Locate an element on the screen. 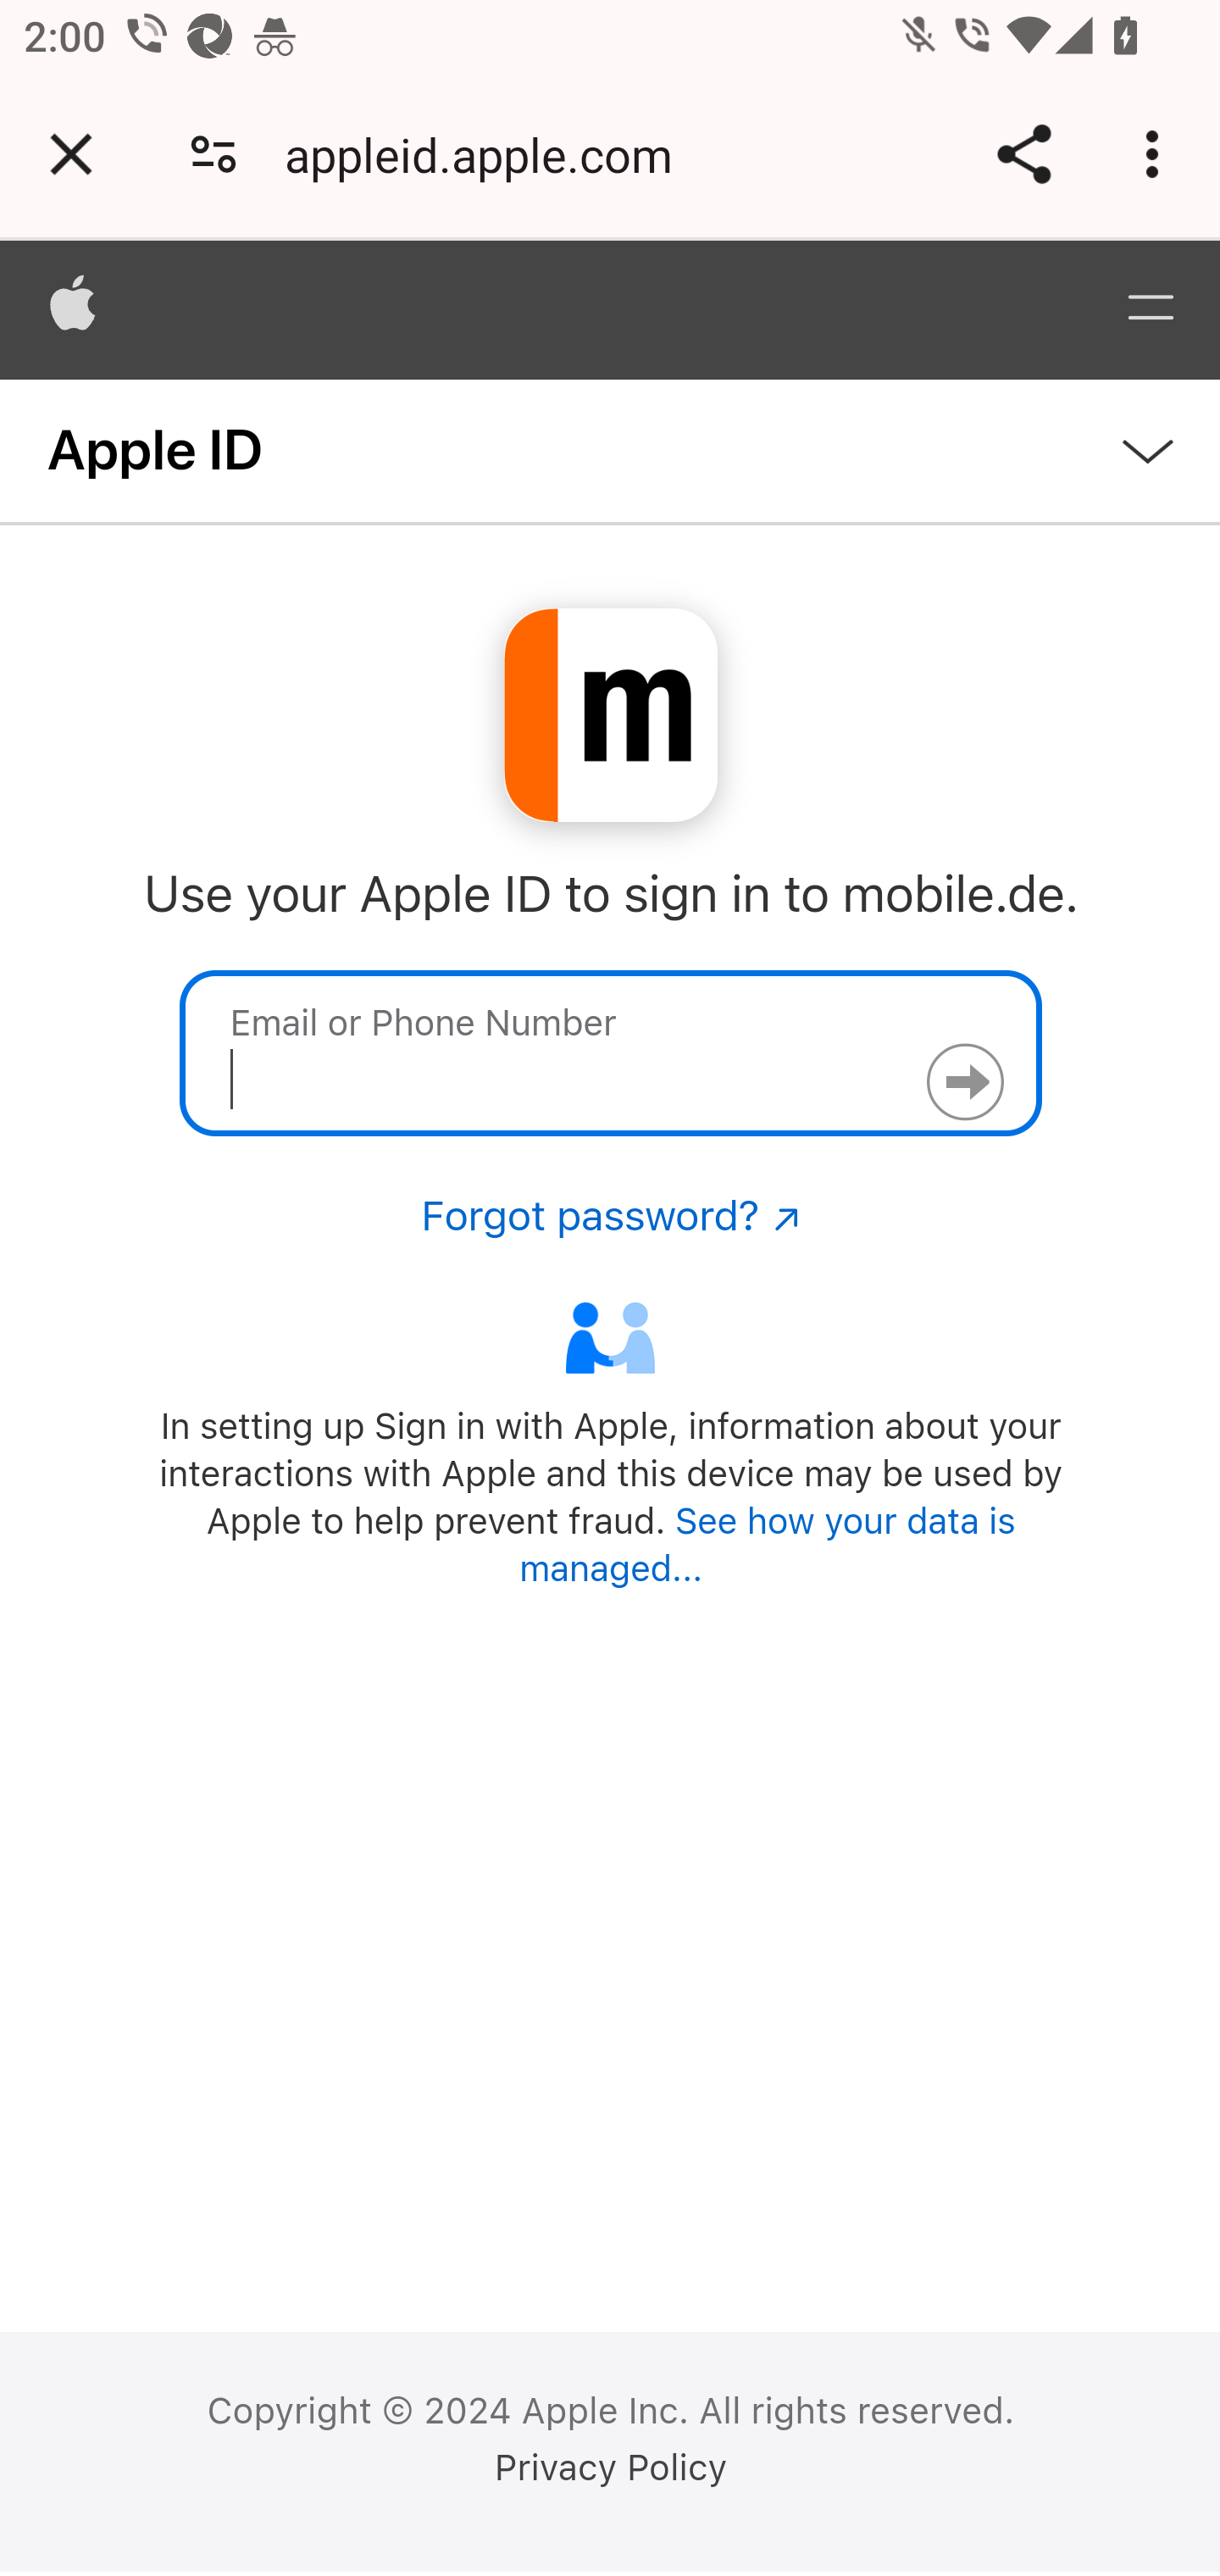 Image resolution: width=1220 pixels, height=2576 pixels. Connection is secure is located at coordinates (213, 154).